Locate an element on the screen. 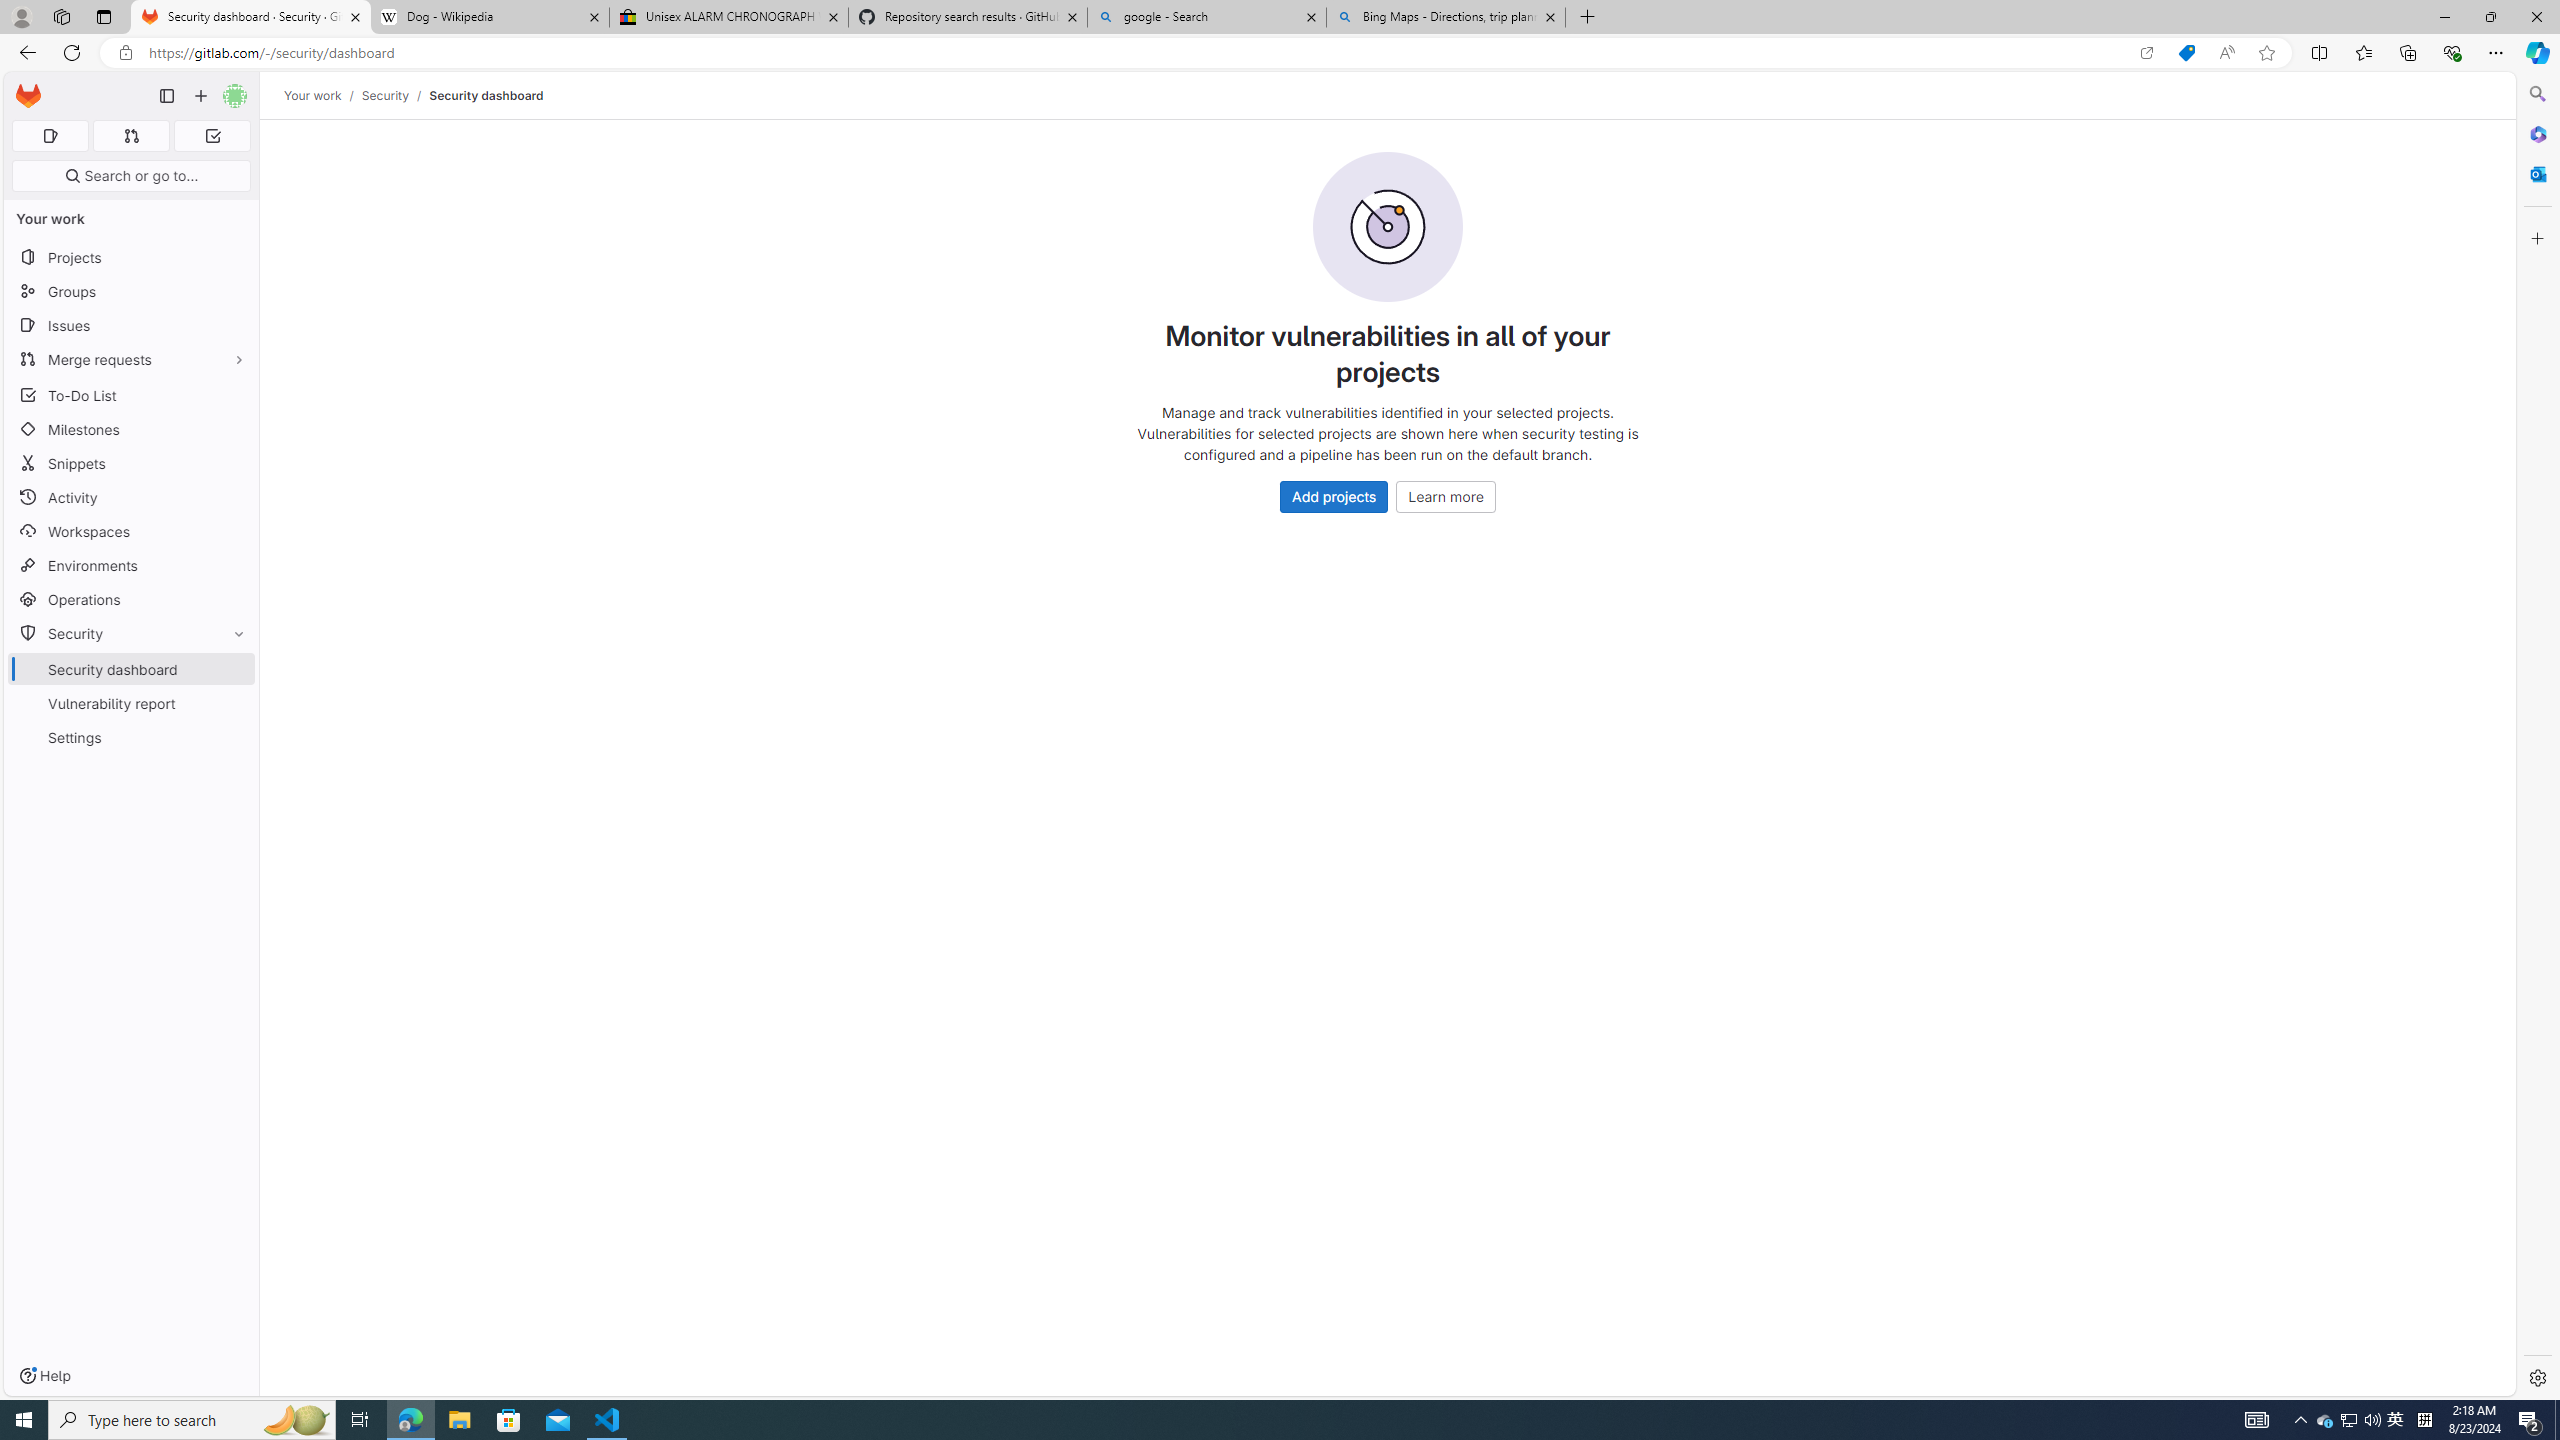 The width and height of the screenshot is (2560, 1440). Operations is located at coordinates (132, 600).